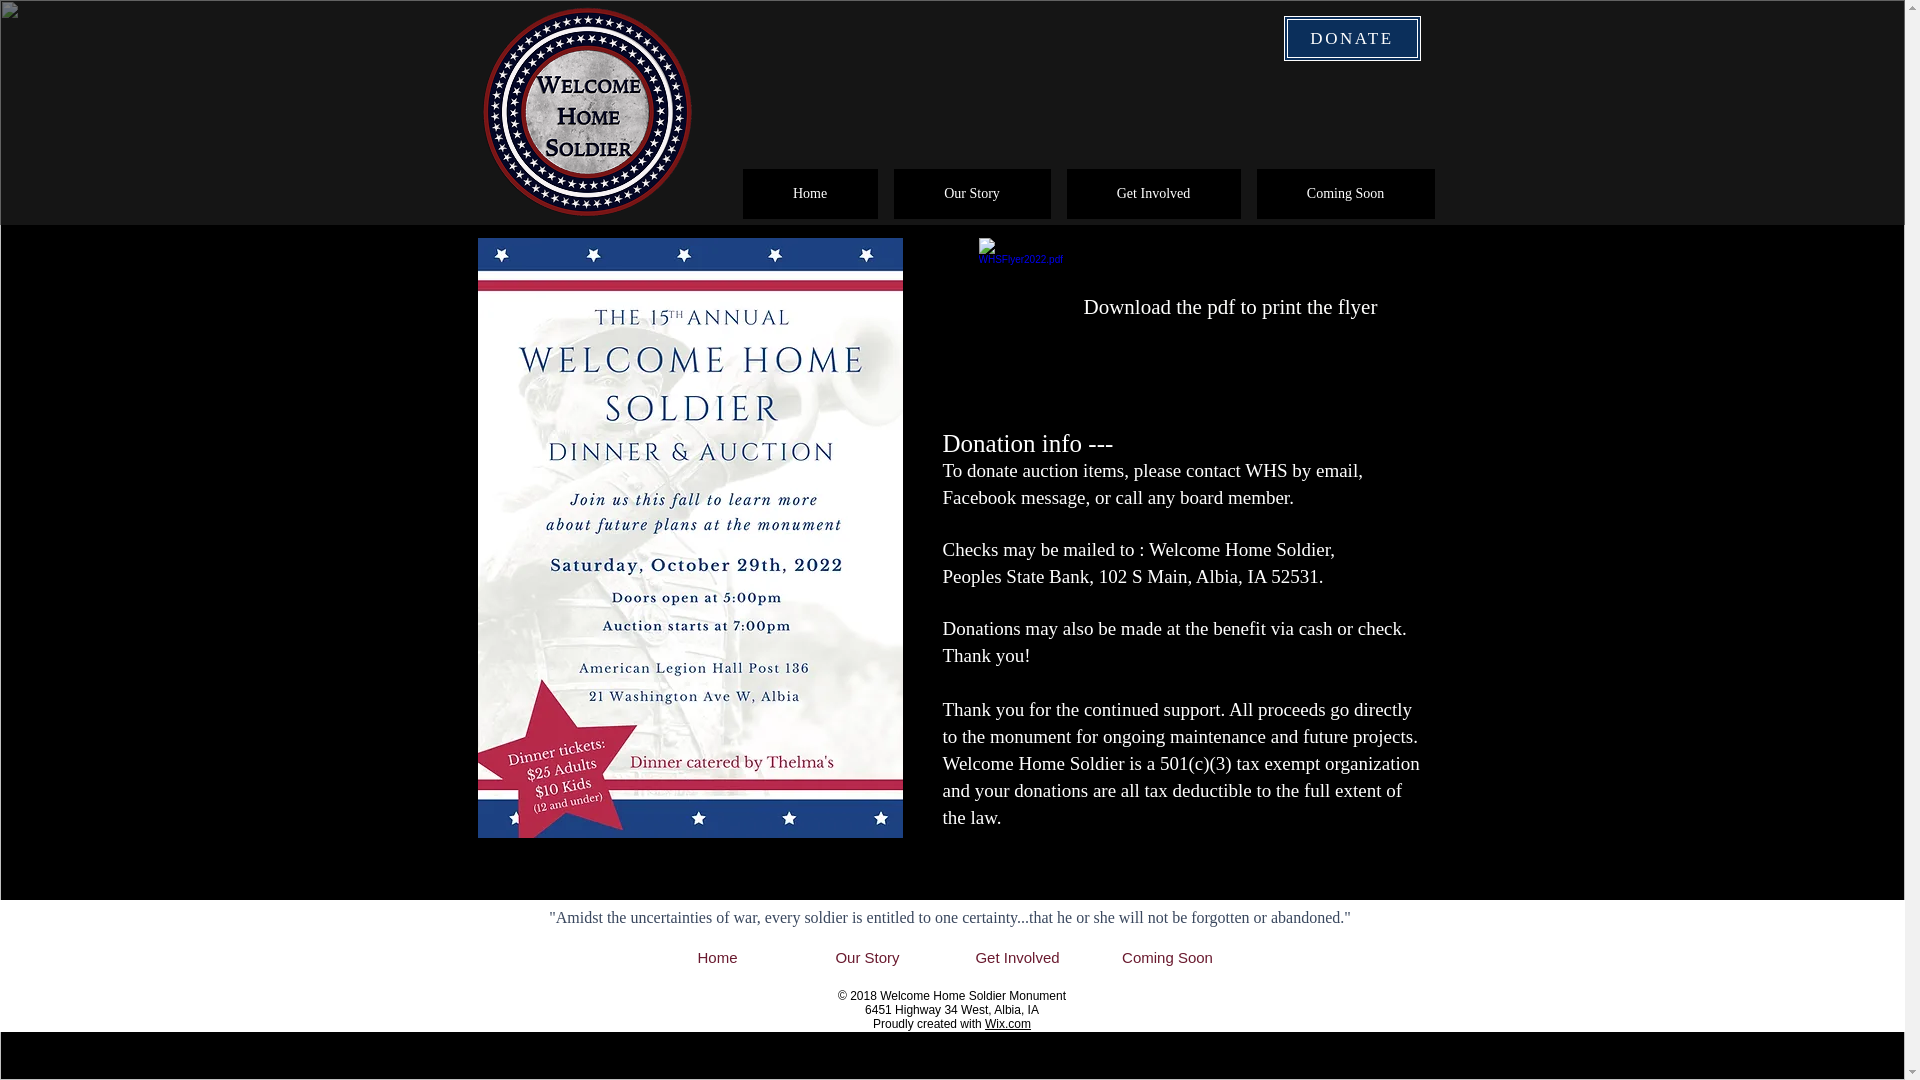 Image resolution: width=1920 pixels, height=1080 pixels. I want to click on Get Involved, so click(1152, 194).